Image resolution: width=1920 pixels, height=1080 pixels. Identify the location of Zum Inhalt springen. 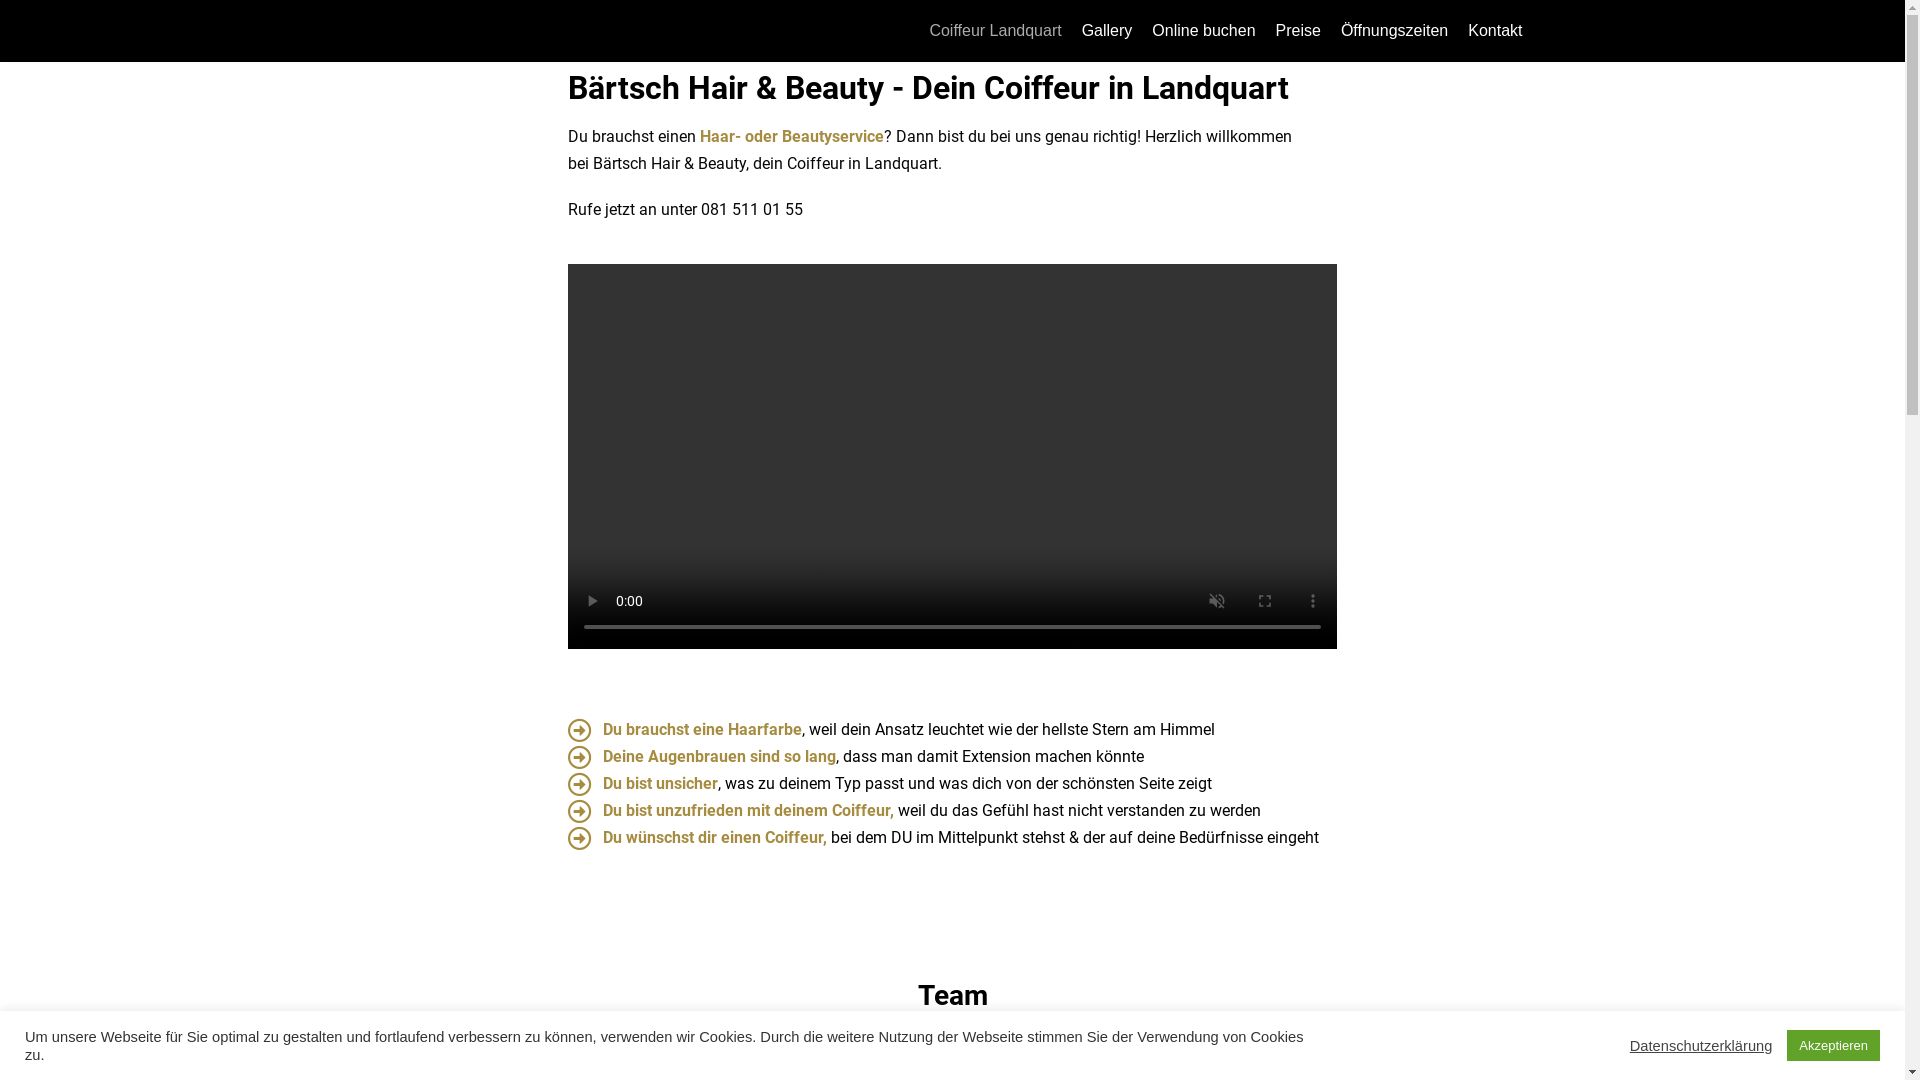
(20, 10).